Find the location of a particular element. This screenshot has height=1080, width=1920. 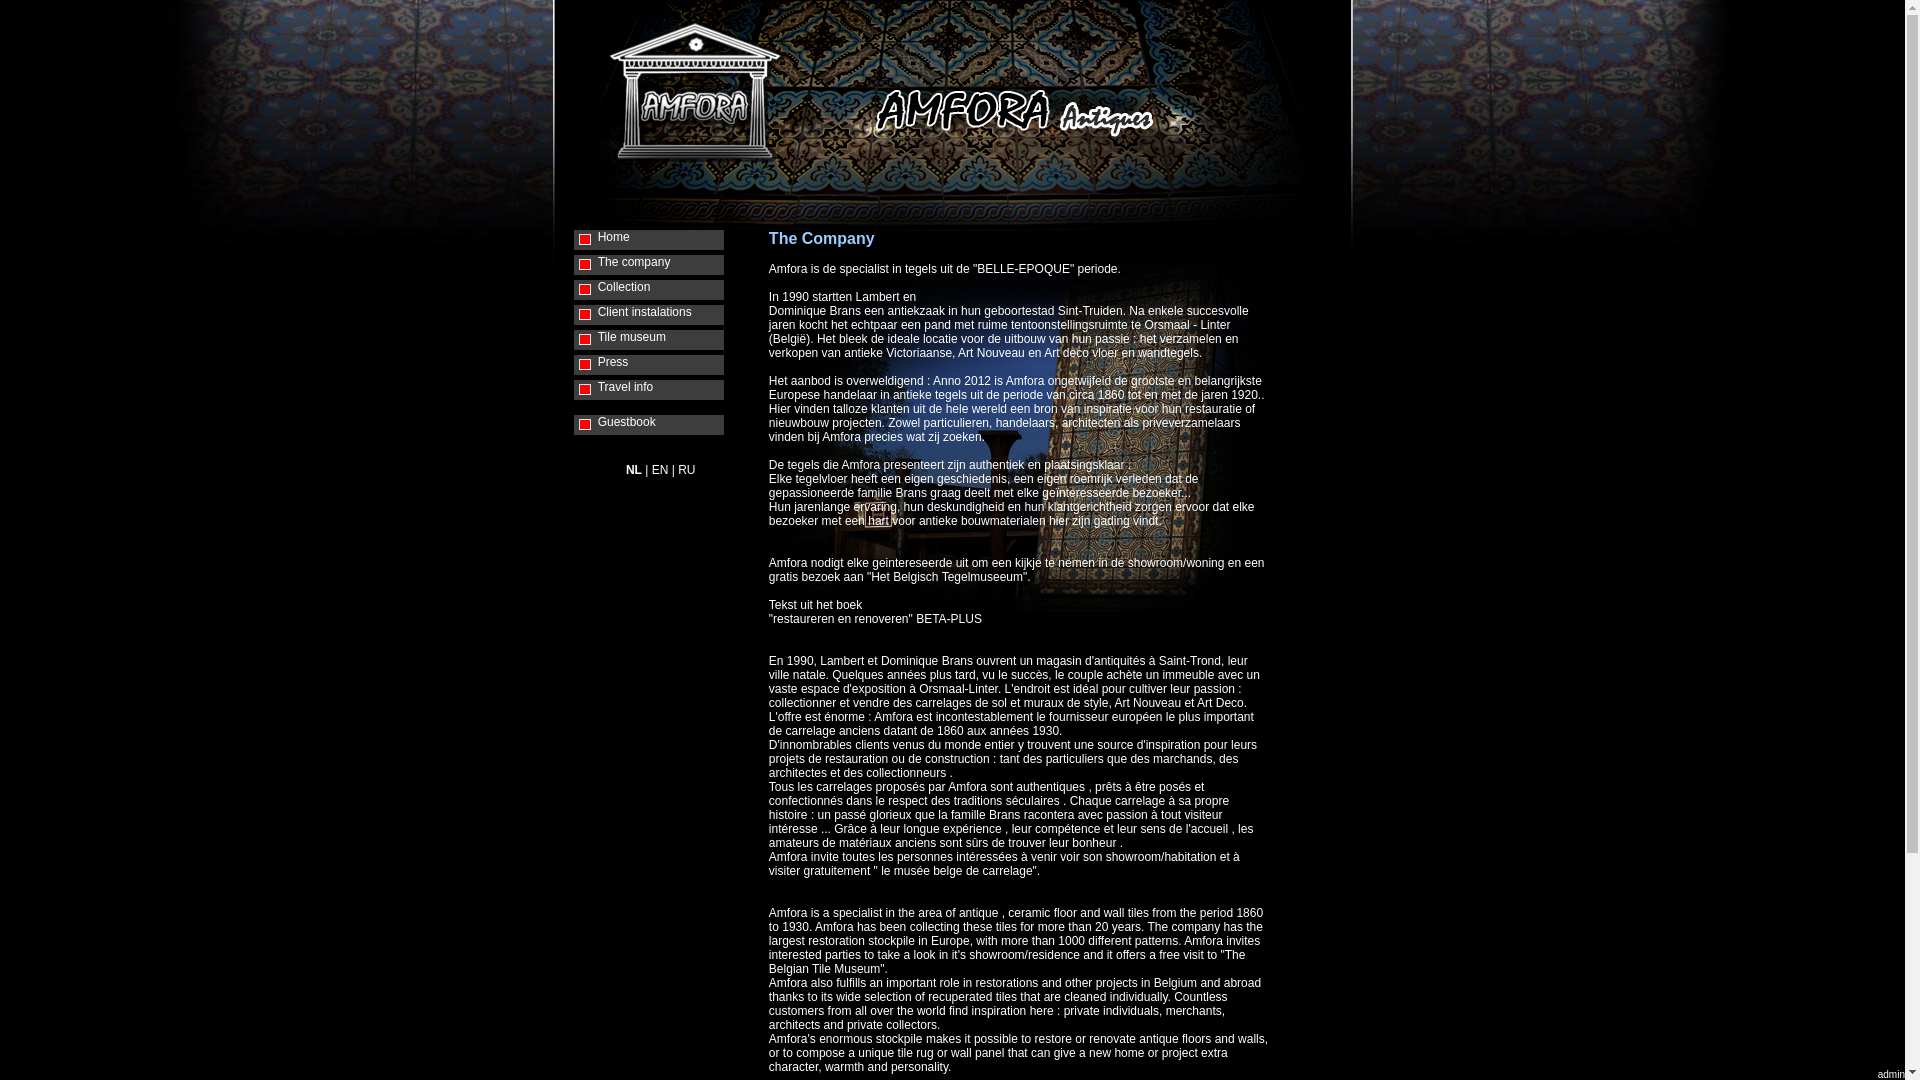

Guestbook is located at coordinates (661, 425).